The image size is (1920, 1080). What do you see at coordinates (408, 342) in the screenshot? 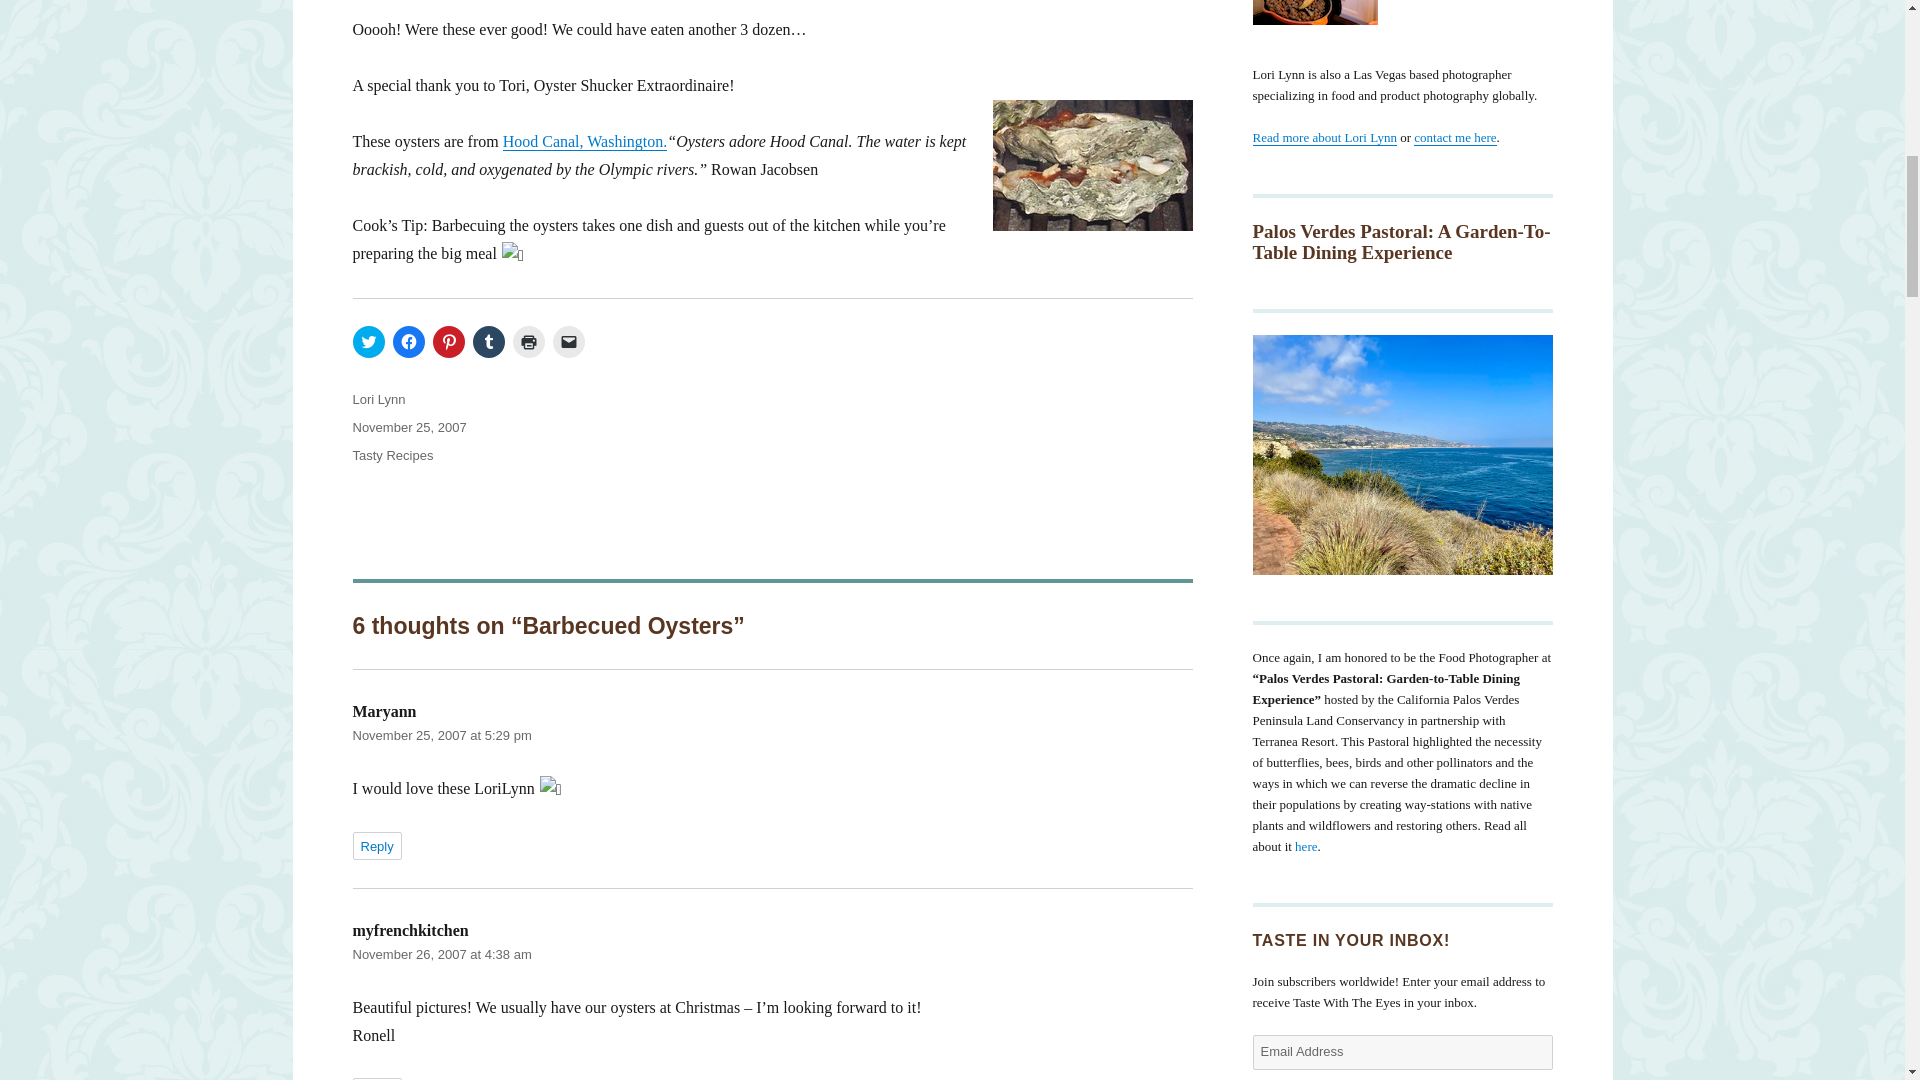
I see `Click to share on Facebook` at bounding box center [408, 342].